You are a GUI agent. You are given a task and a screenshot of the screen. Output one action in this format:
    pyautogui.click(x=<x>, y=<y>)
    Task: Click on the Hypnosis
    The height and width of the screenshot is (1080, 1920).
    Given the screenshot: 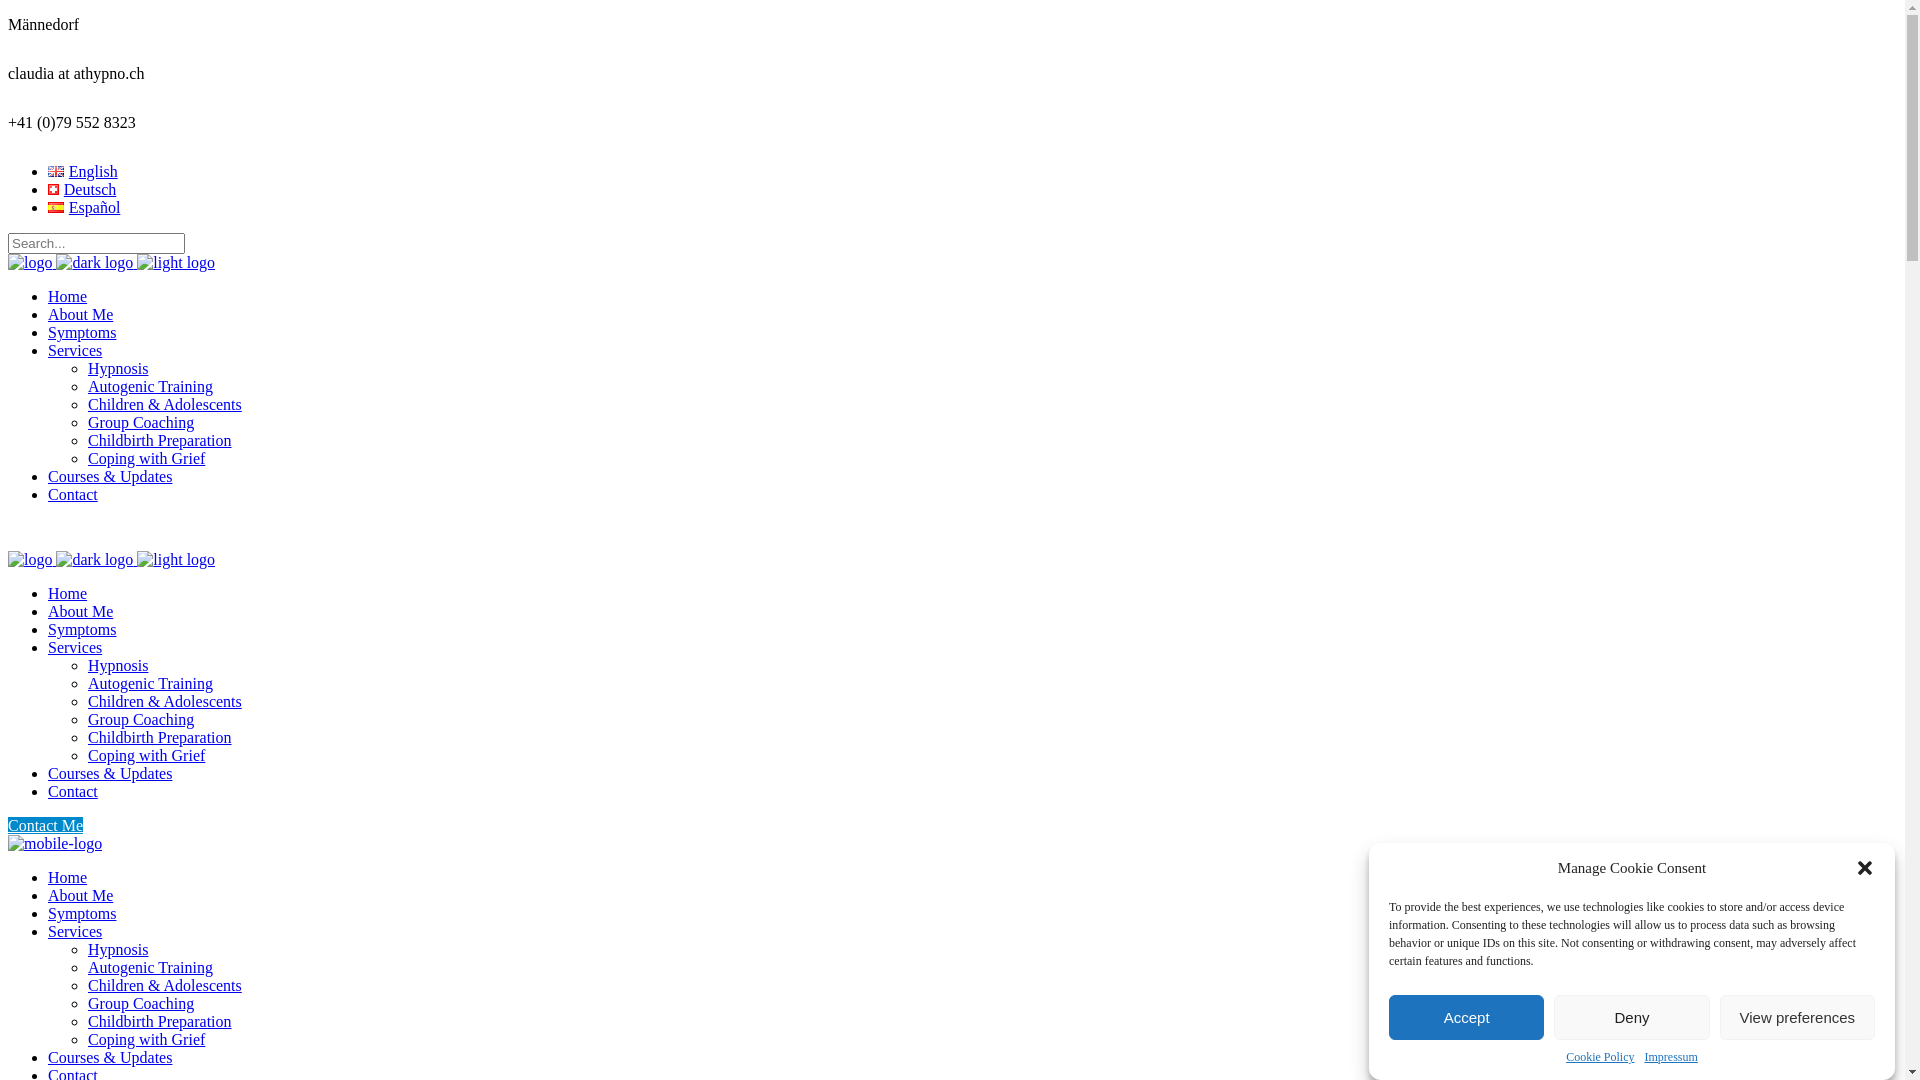 What is the action you would take?
    pyautogui.click(x=118, y=950)
    